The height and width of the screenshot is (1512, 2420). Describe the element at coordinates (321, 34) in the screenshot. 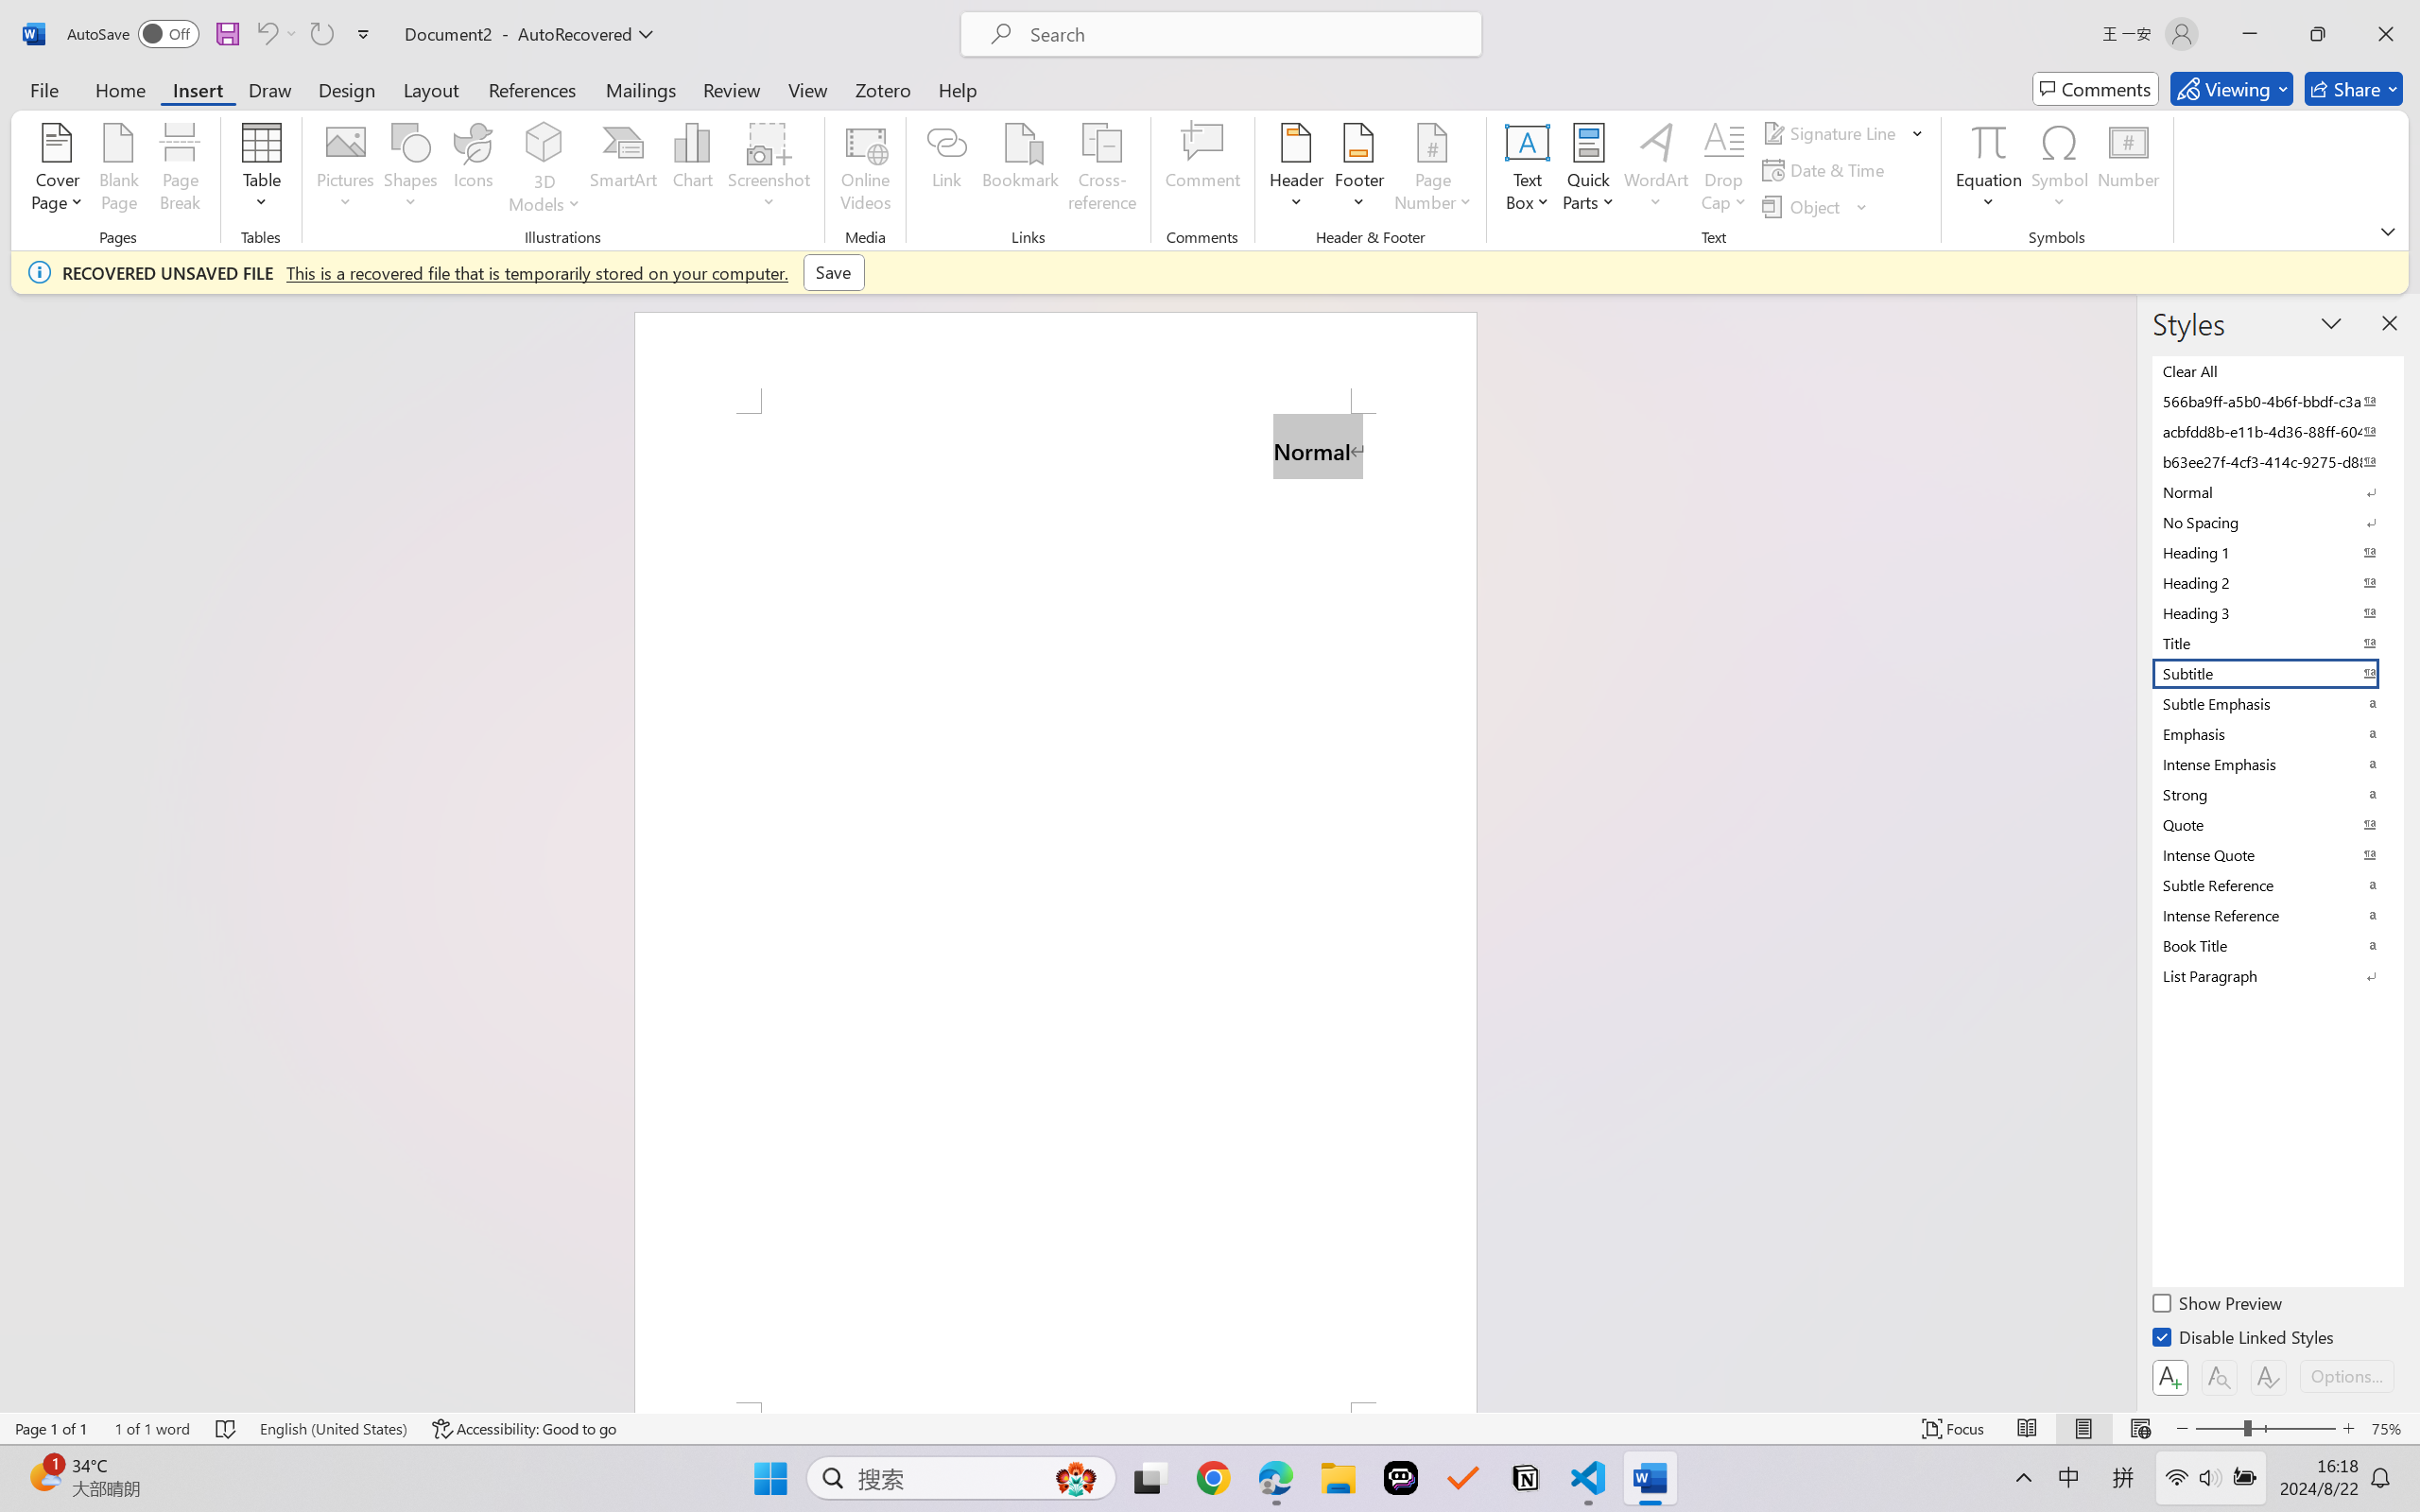

I see `Can't Repeat` at that location.